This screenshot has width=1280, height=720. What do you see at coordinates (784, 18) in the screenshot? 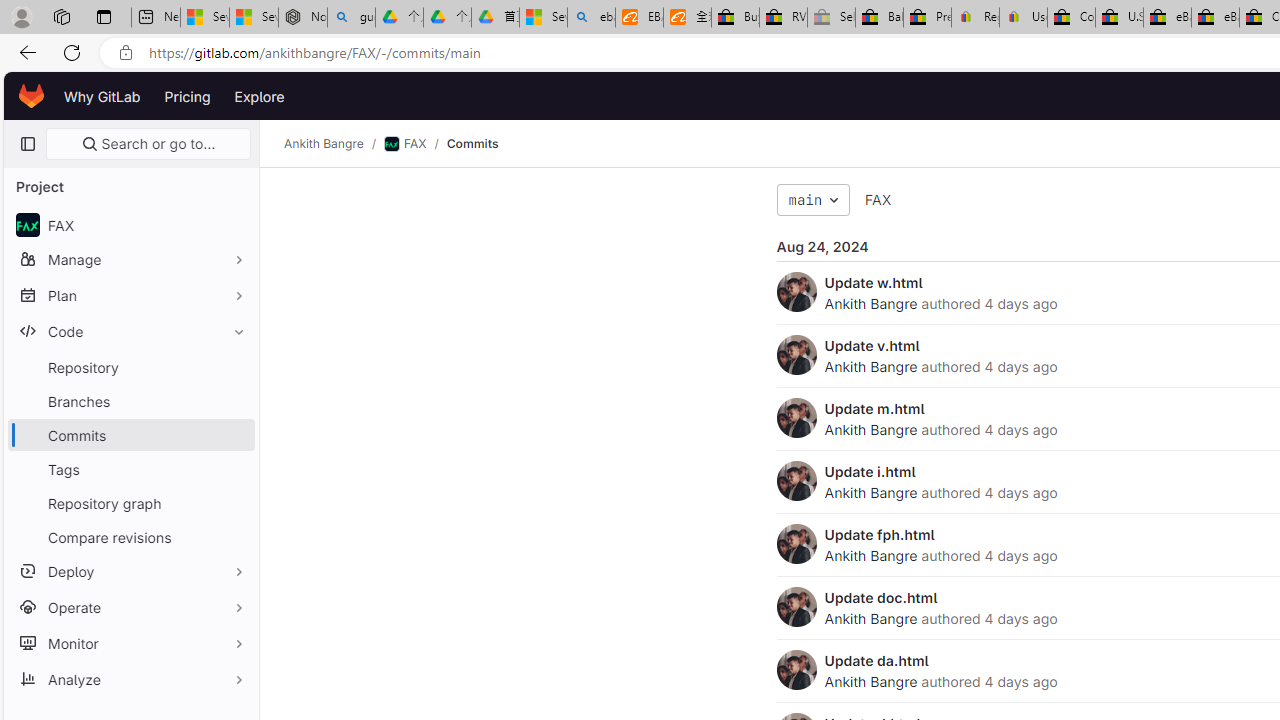
I see `RV, Trailer & Camper Steps & Ladders for sale | eBay` at bounding box center [784, 18].